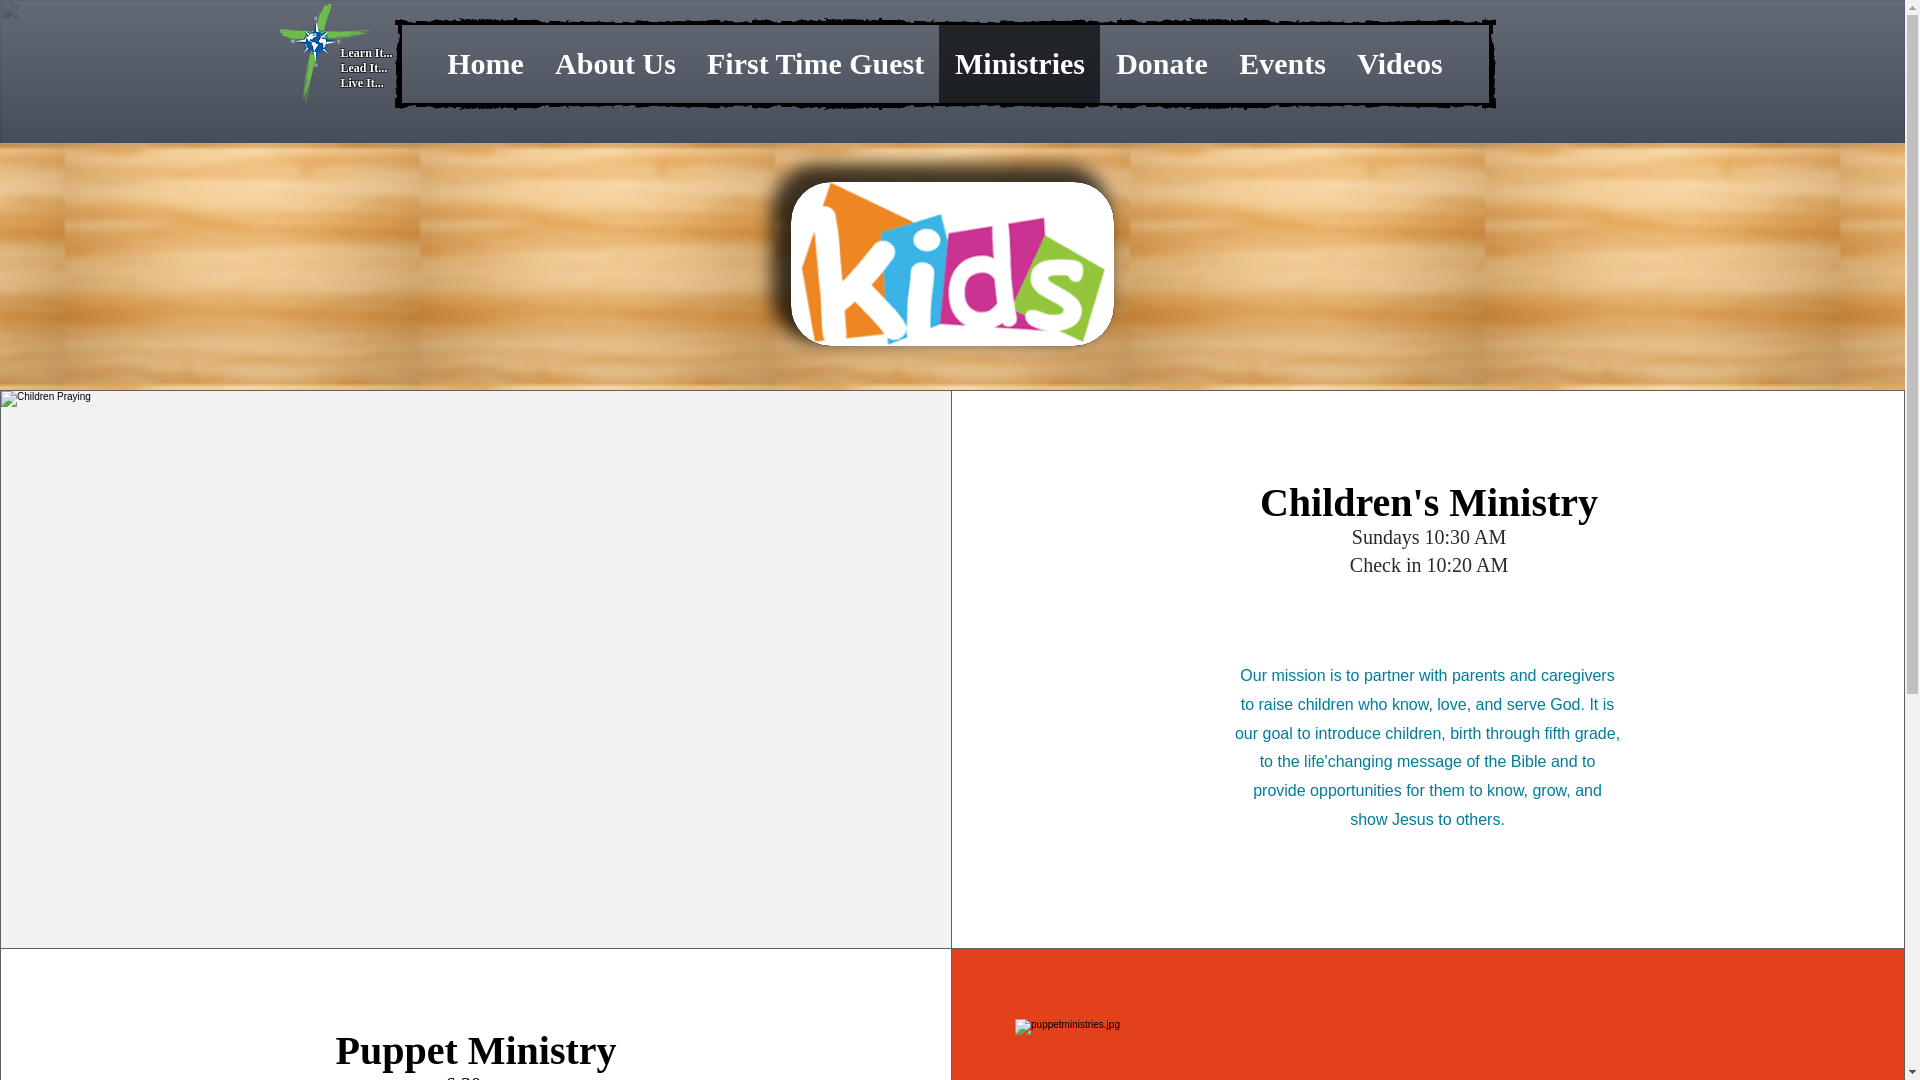 The image size is (1920, 1080). What do you see at coordinates (486, 63) in the screenshot?
I see `Home` at bounding box center [486, 63].